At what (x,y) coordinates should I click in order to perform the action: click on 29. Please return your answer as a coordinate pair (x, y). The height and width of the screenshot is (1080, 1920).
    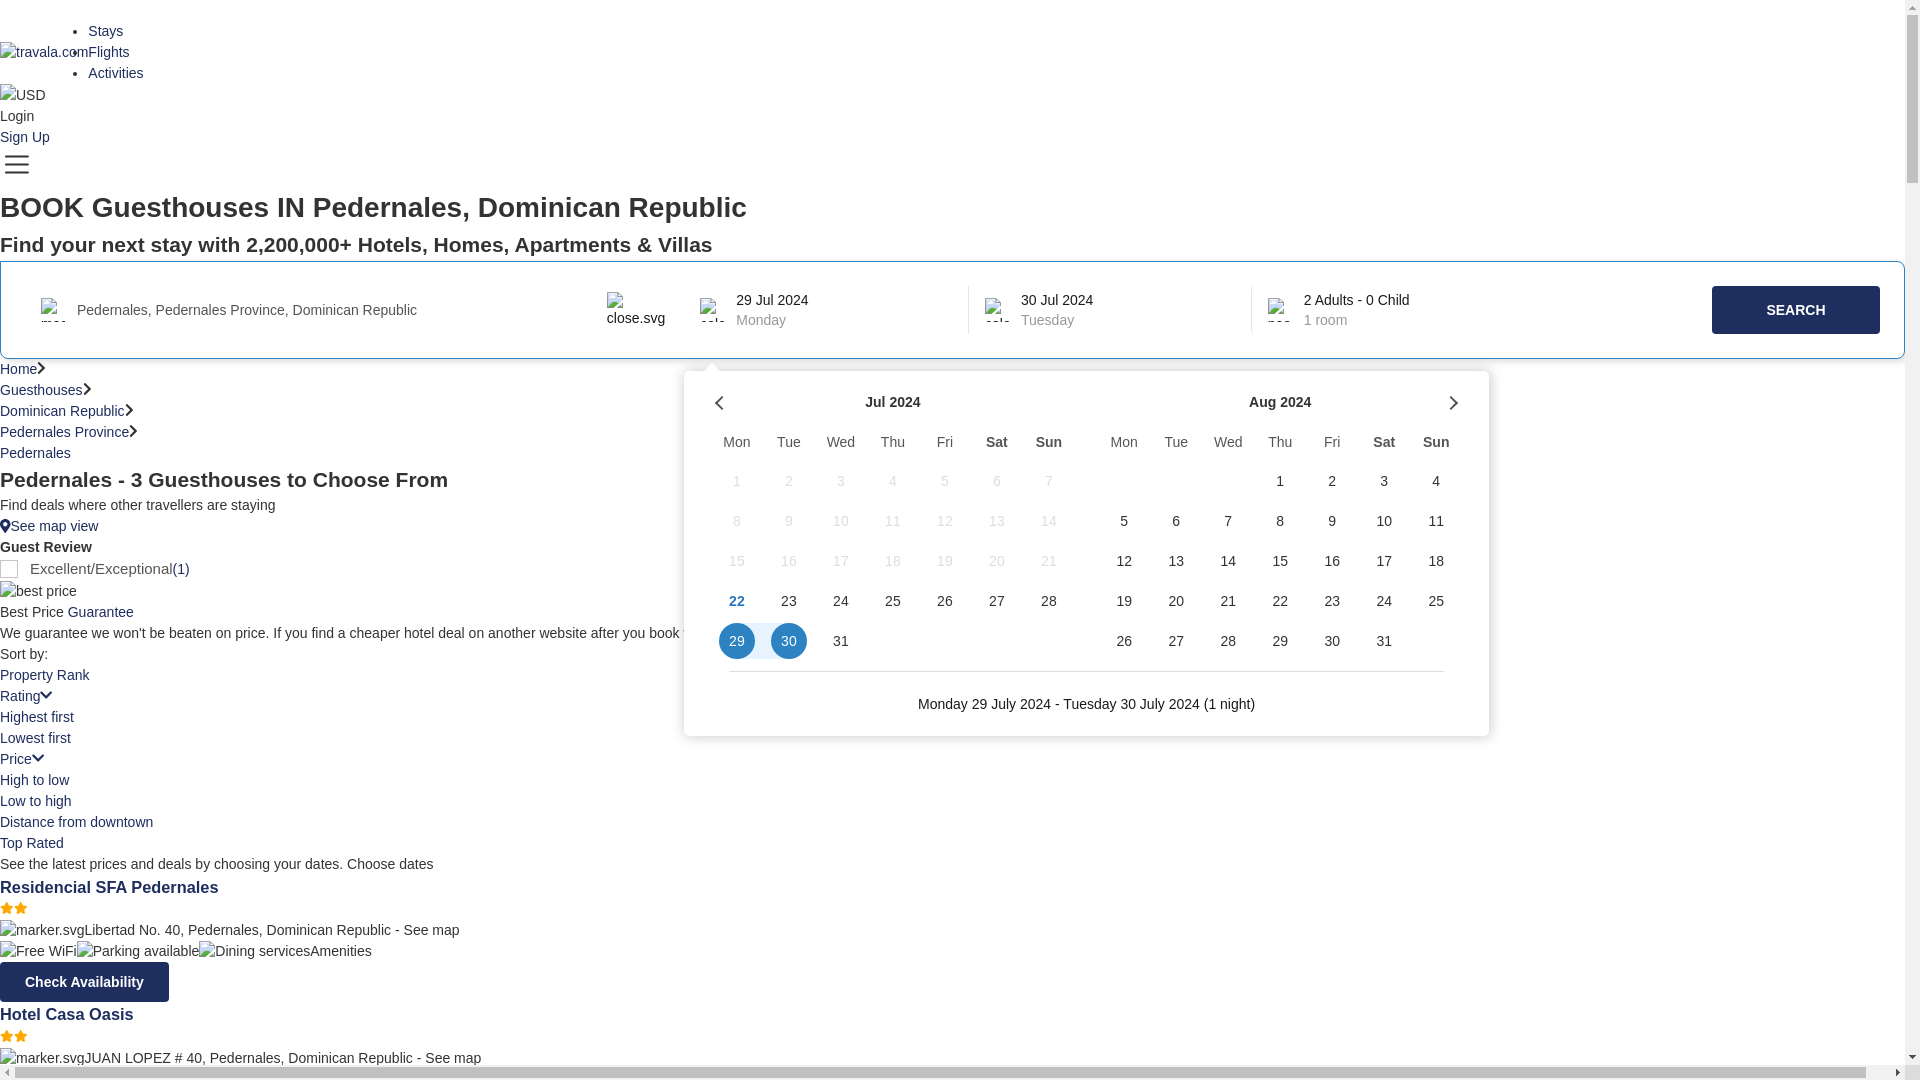
    Looking at the image, I should click on (736, 640).